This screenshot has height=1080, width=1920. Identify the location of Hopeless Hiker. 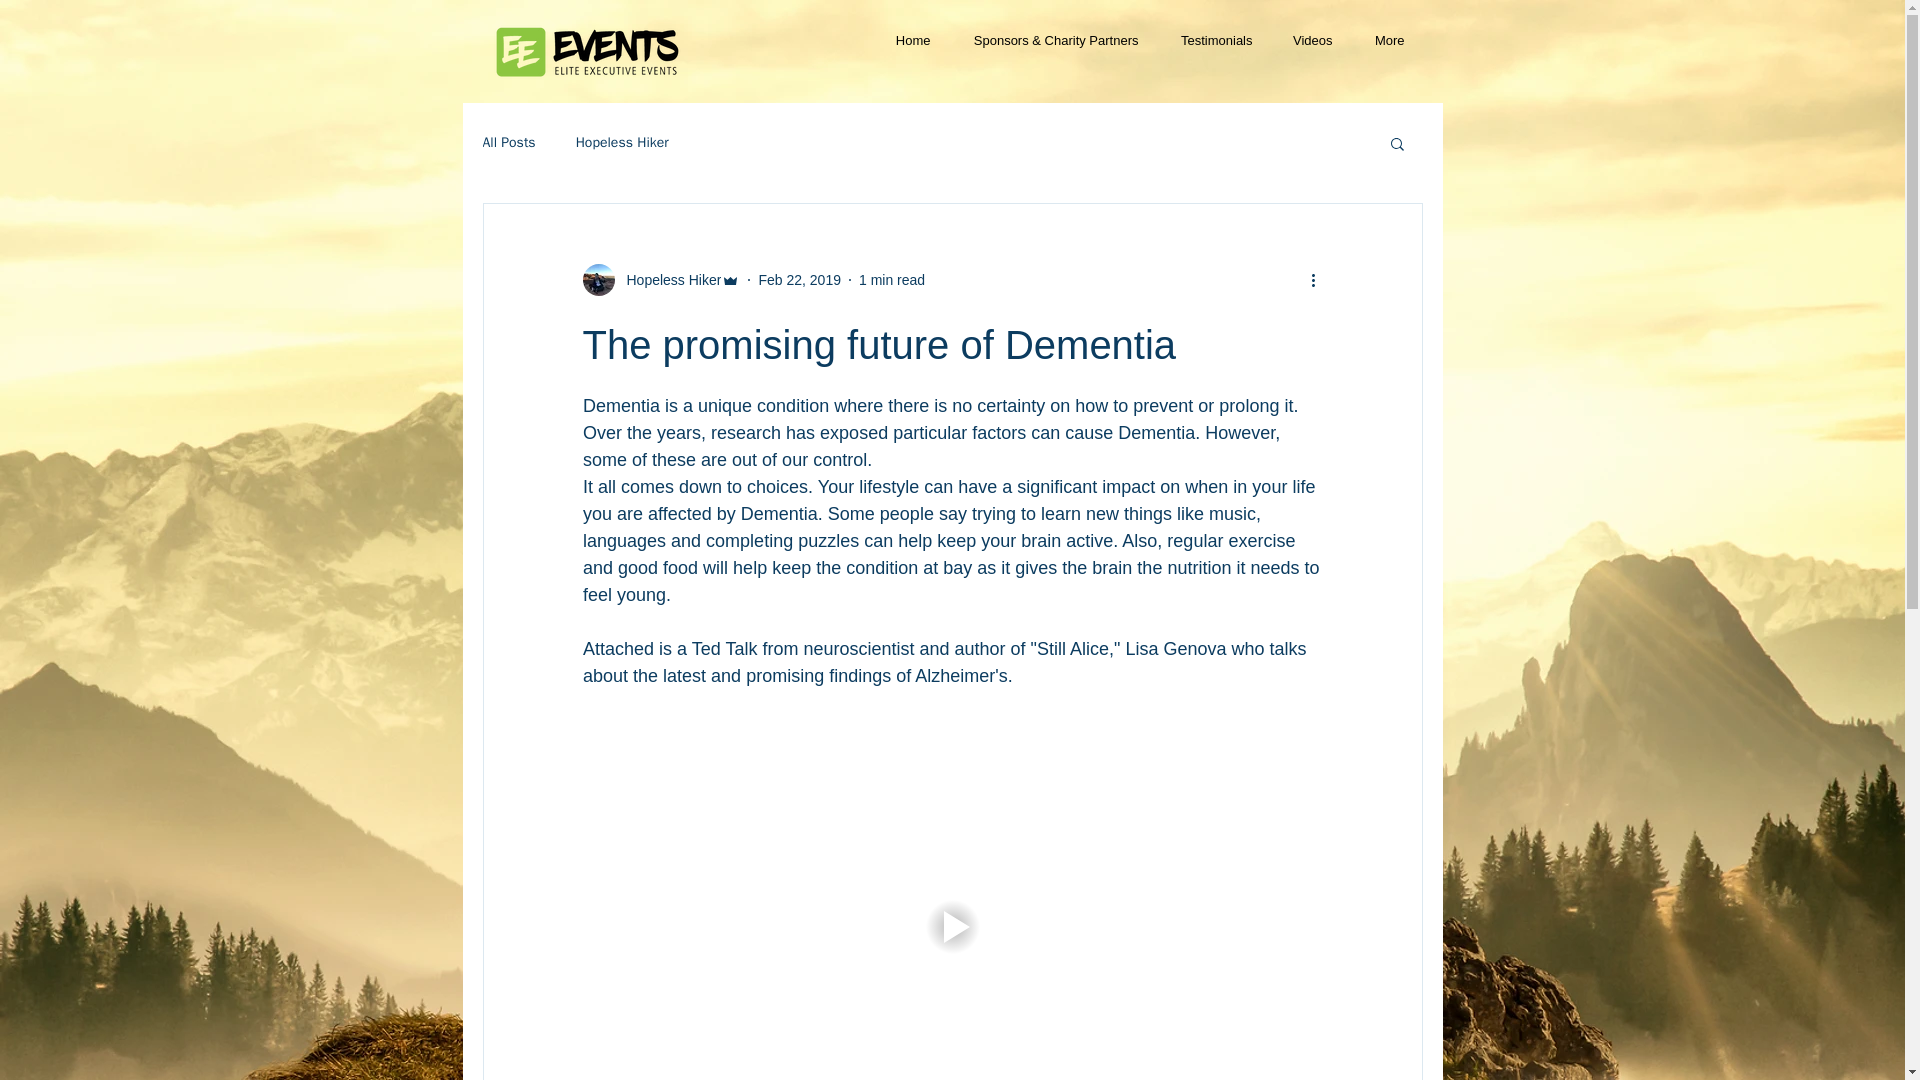
(622, 142).